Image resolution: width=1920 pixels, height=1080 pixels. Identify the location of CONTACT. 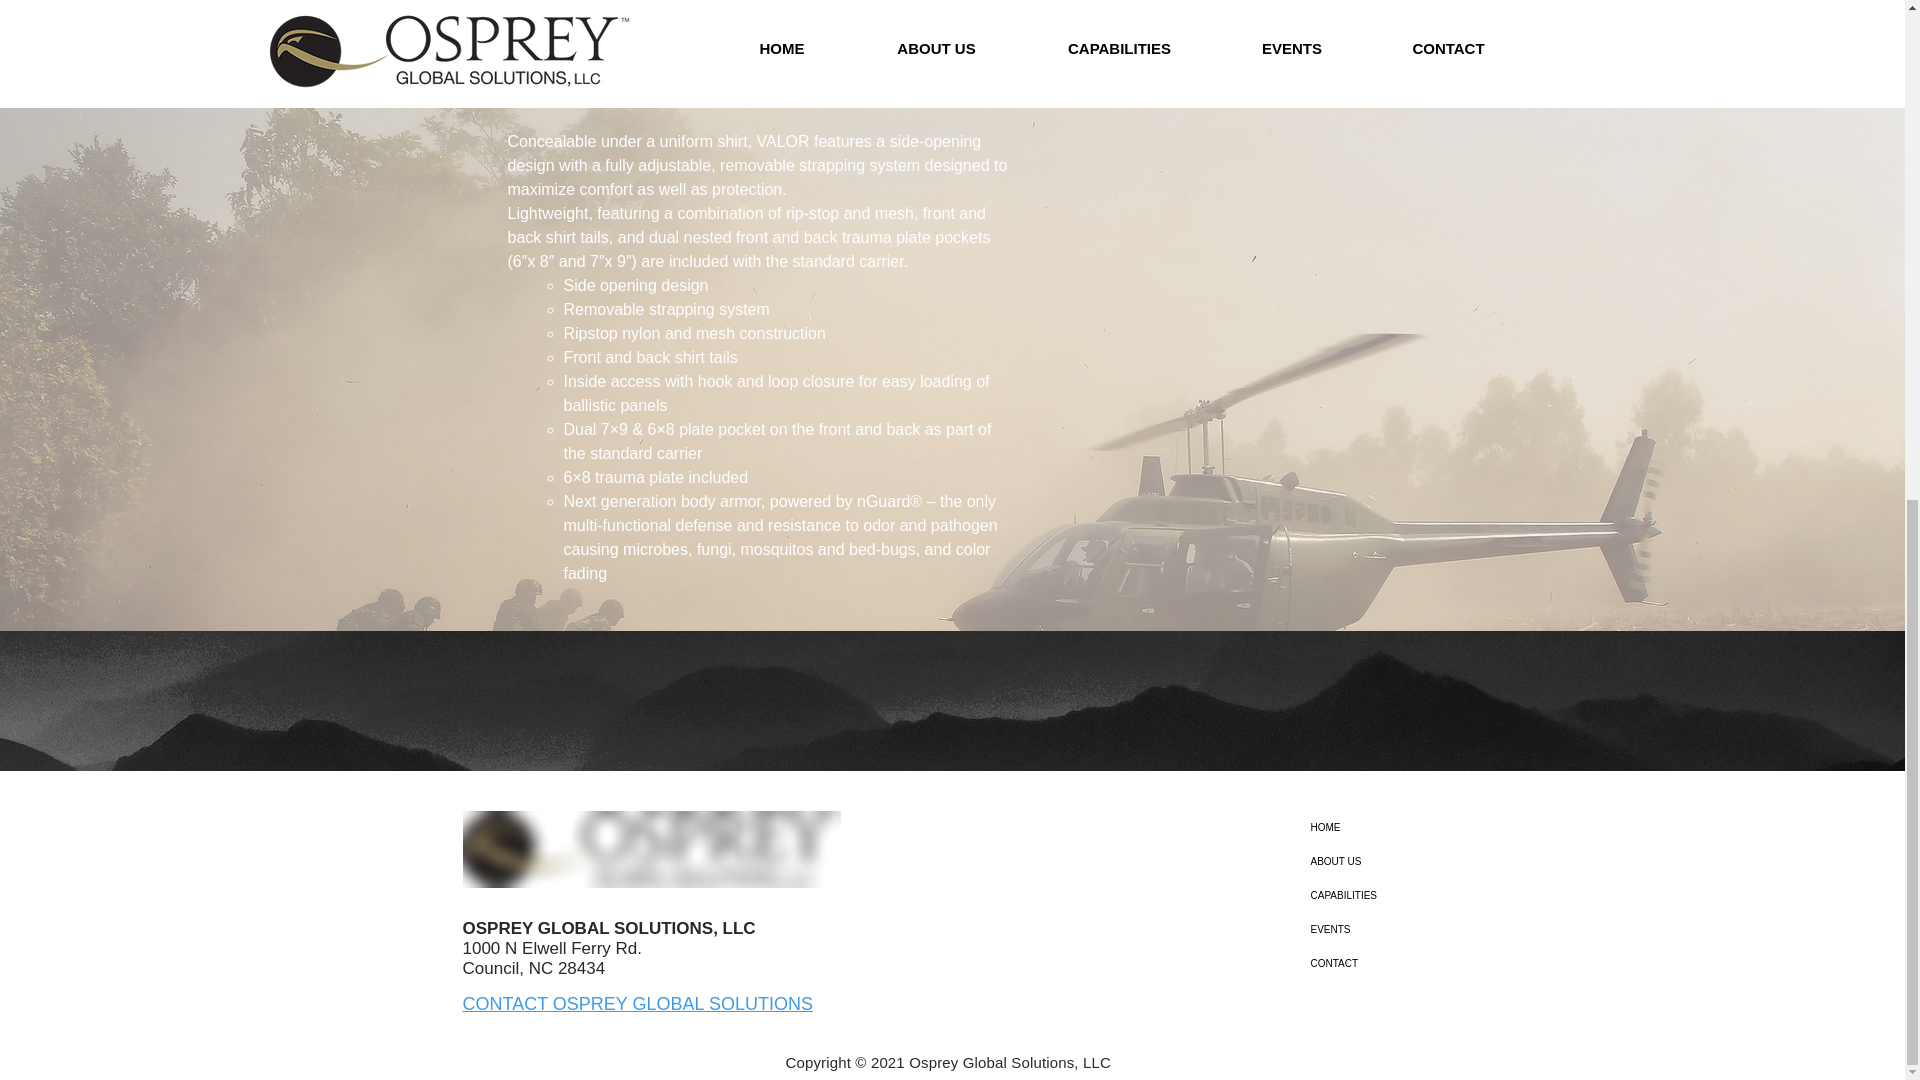
(1429, 964).